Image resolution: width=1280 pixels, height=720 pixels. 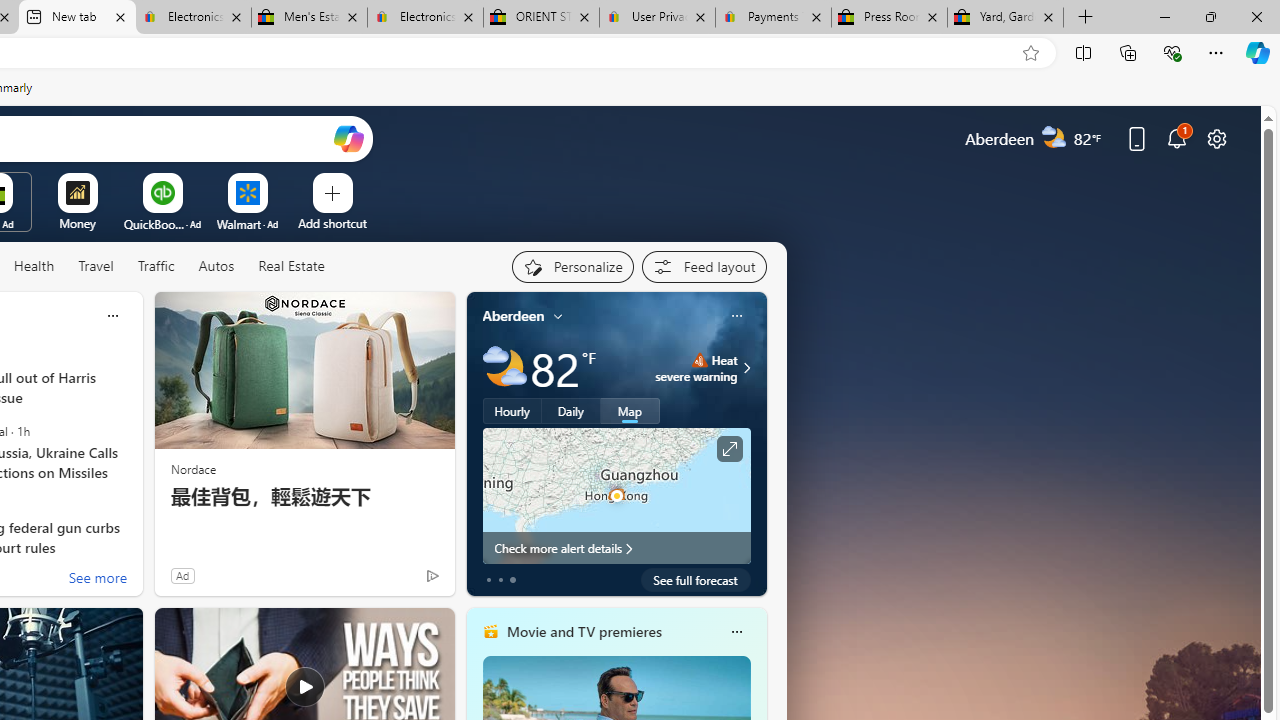 What do you see at coordinates (571, 411) in the screenshot?
I see `Daily` at bounding box center [571, 411].